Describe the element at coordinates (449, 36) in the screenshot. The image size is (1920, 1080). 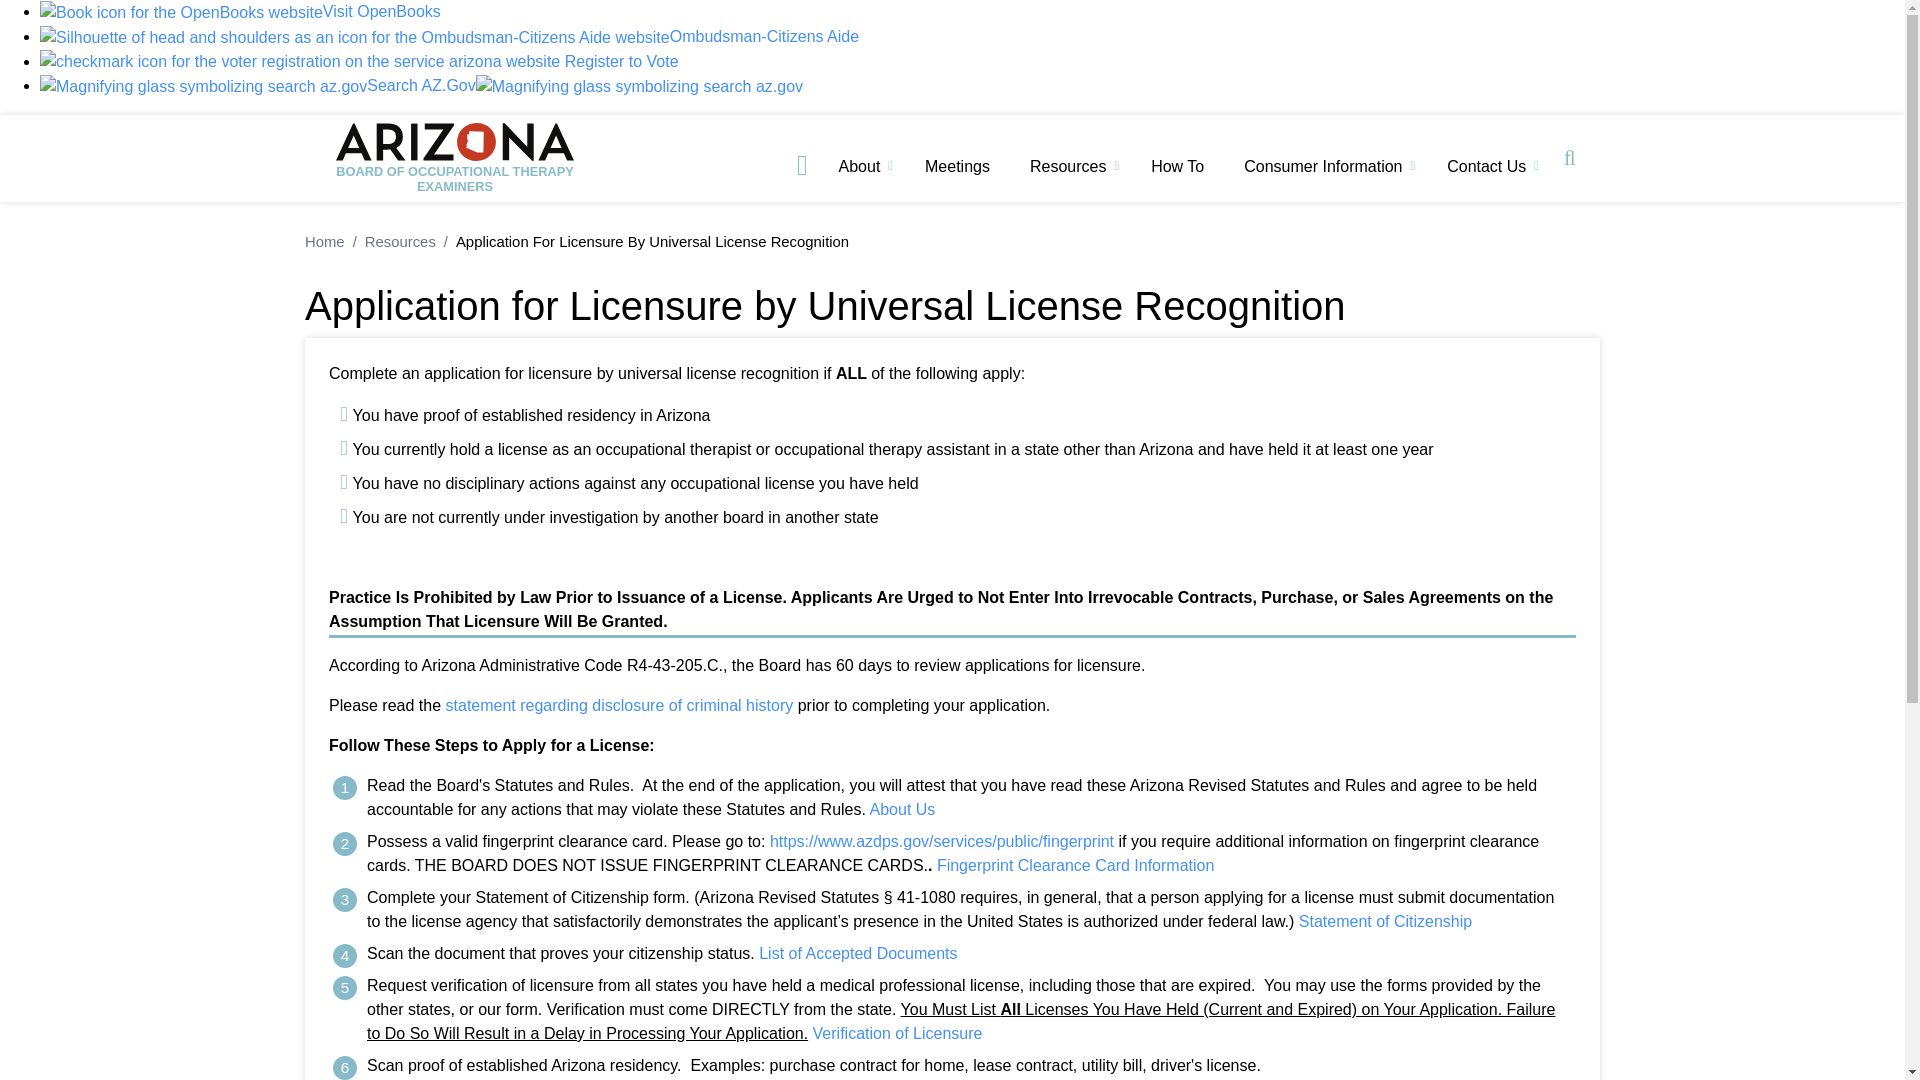
I see `Ombudsman-Citizens Aide` at that location.